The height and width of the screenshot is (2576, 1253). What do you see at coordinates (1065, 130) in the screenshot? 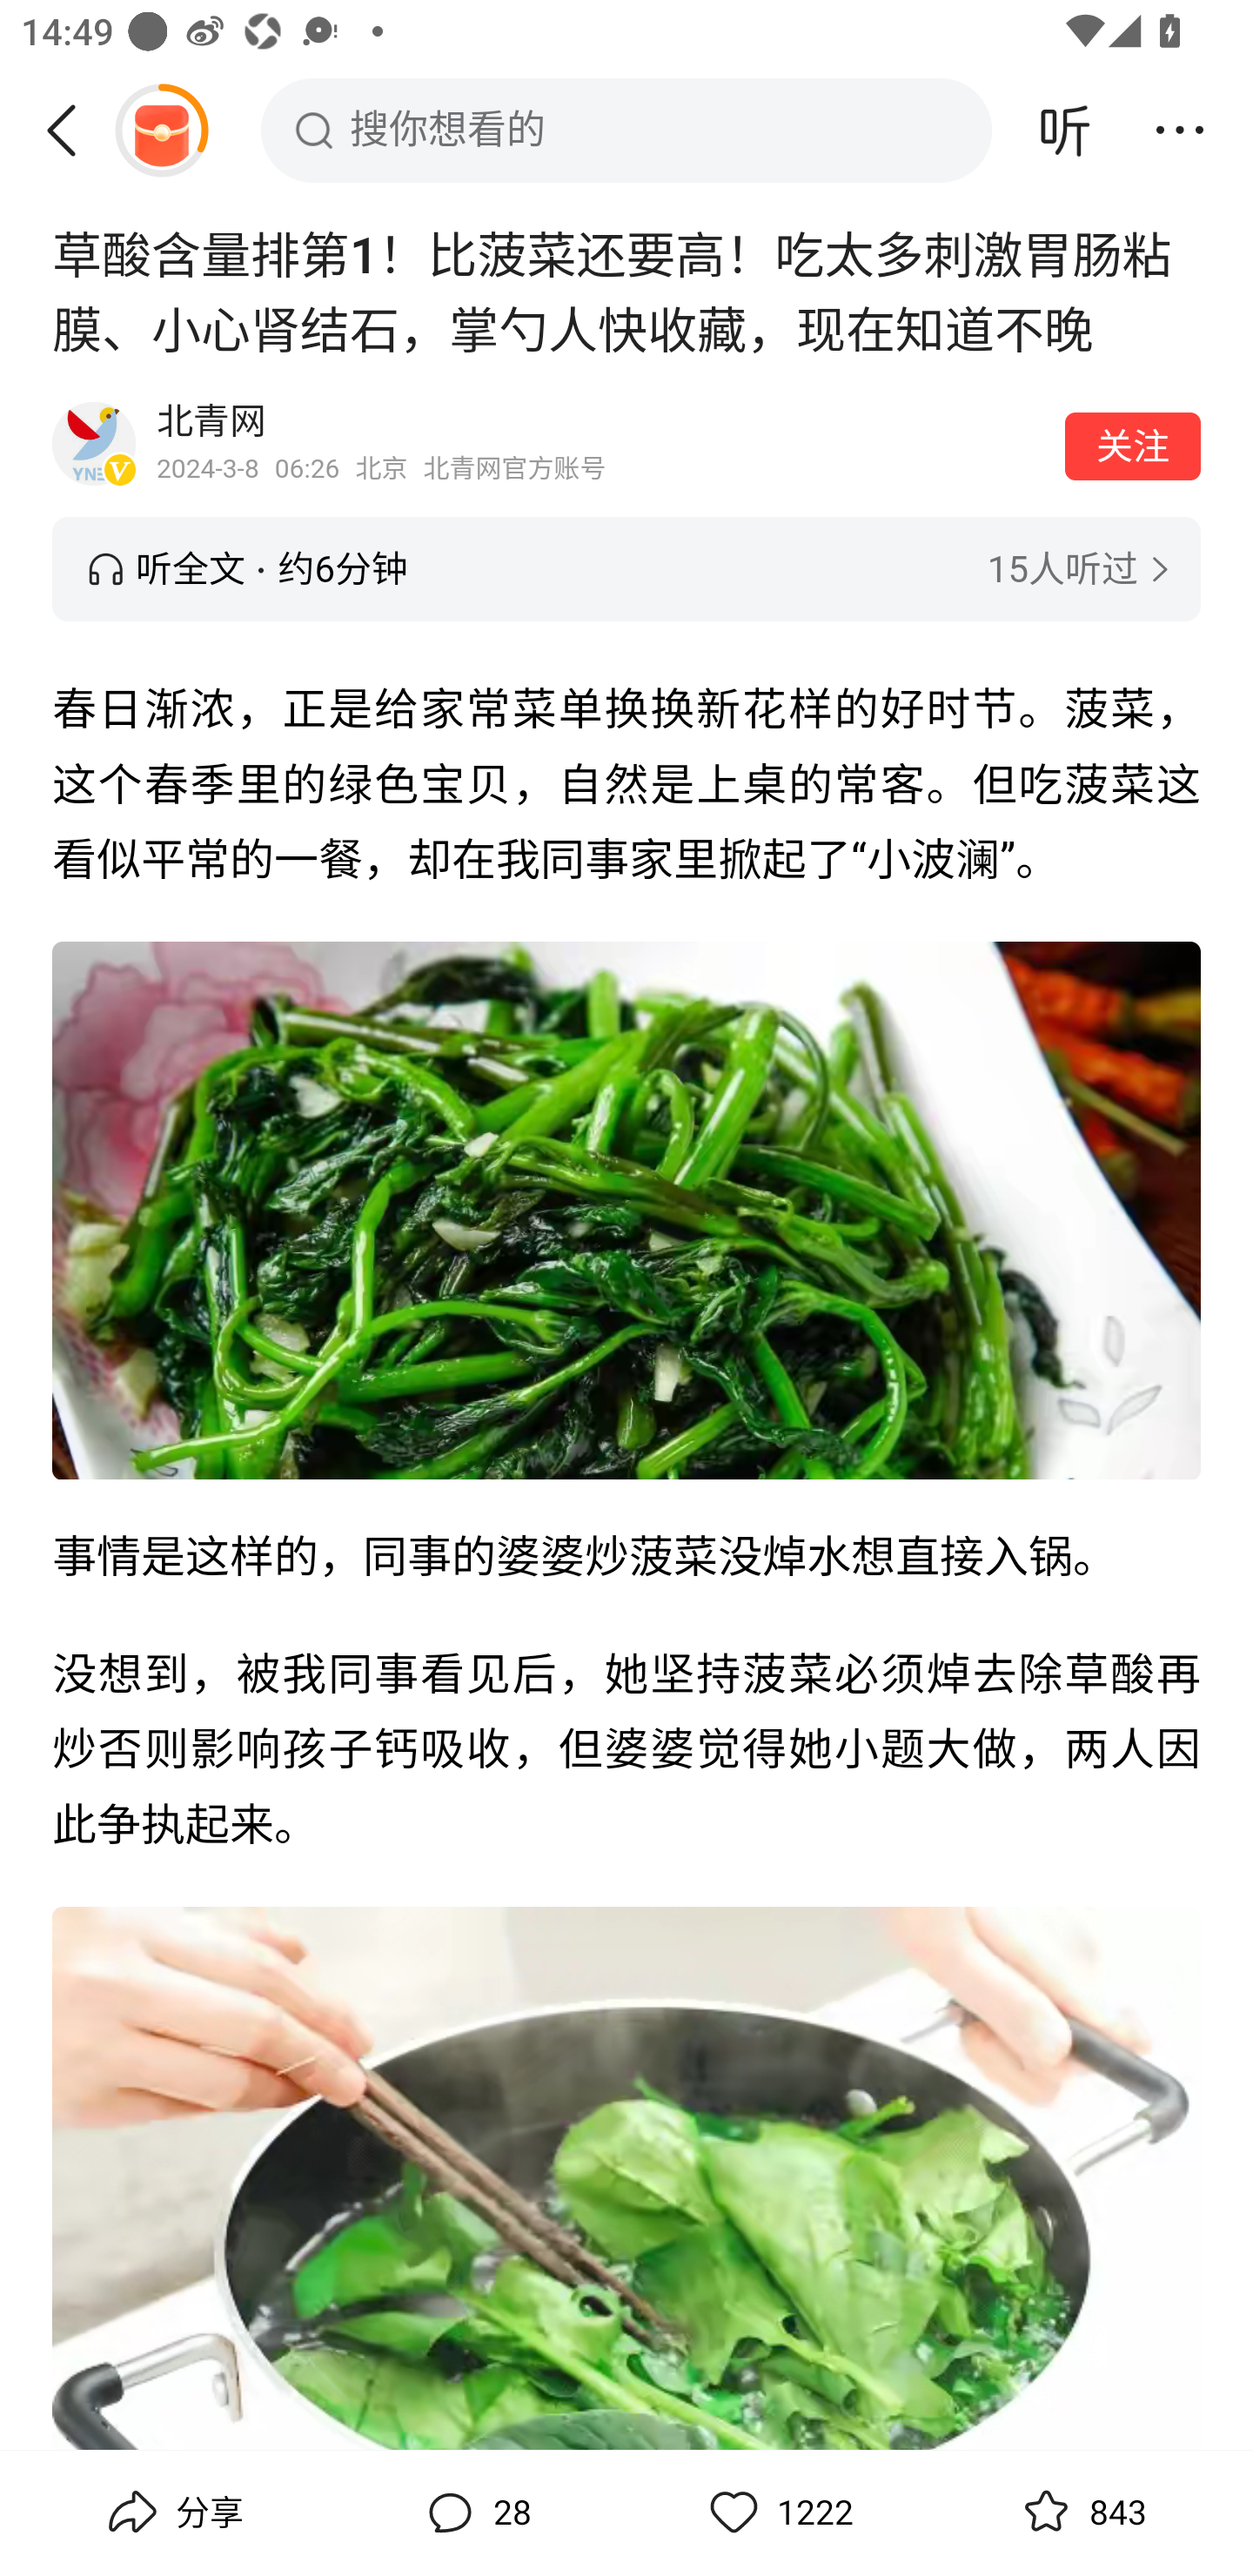
I see `听头条` at bounding box center [1065, 130].